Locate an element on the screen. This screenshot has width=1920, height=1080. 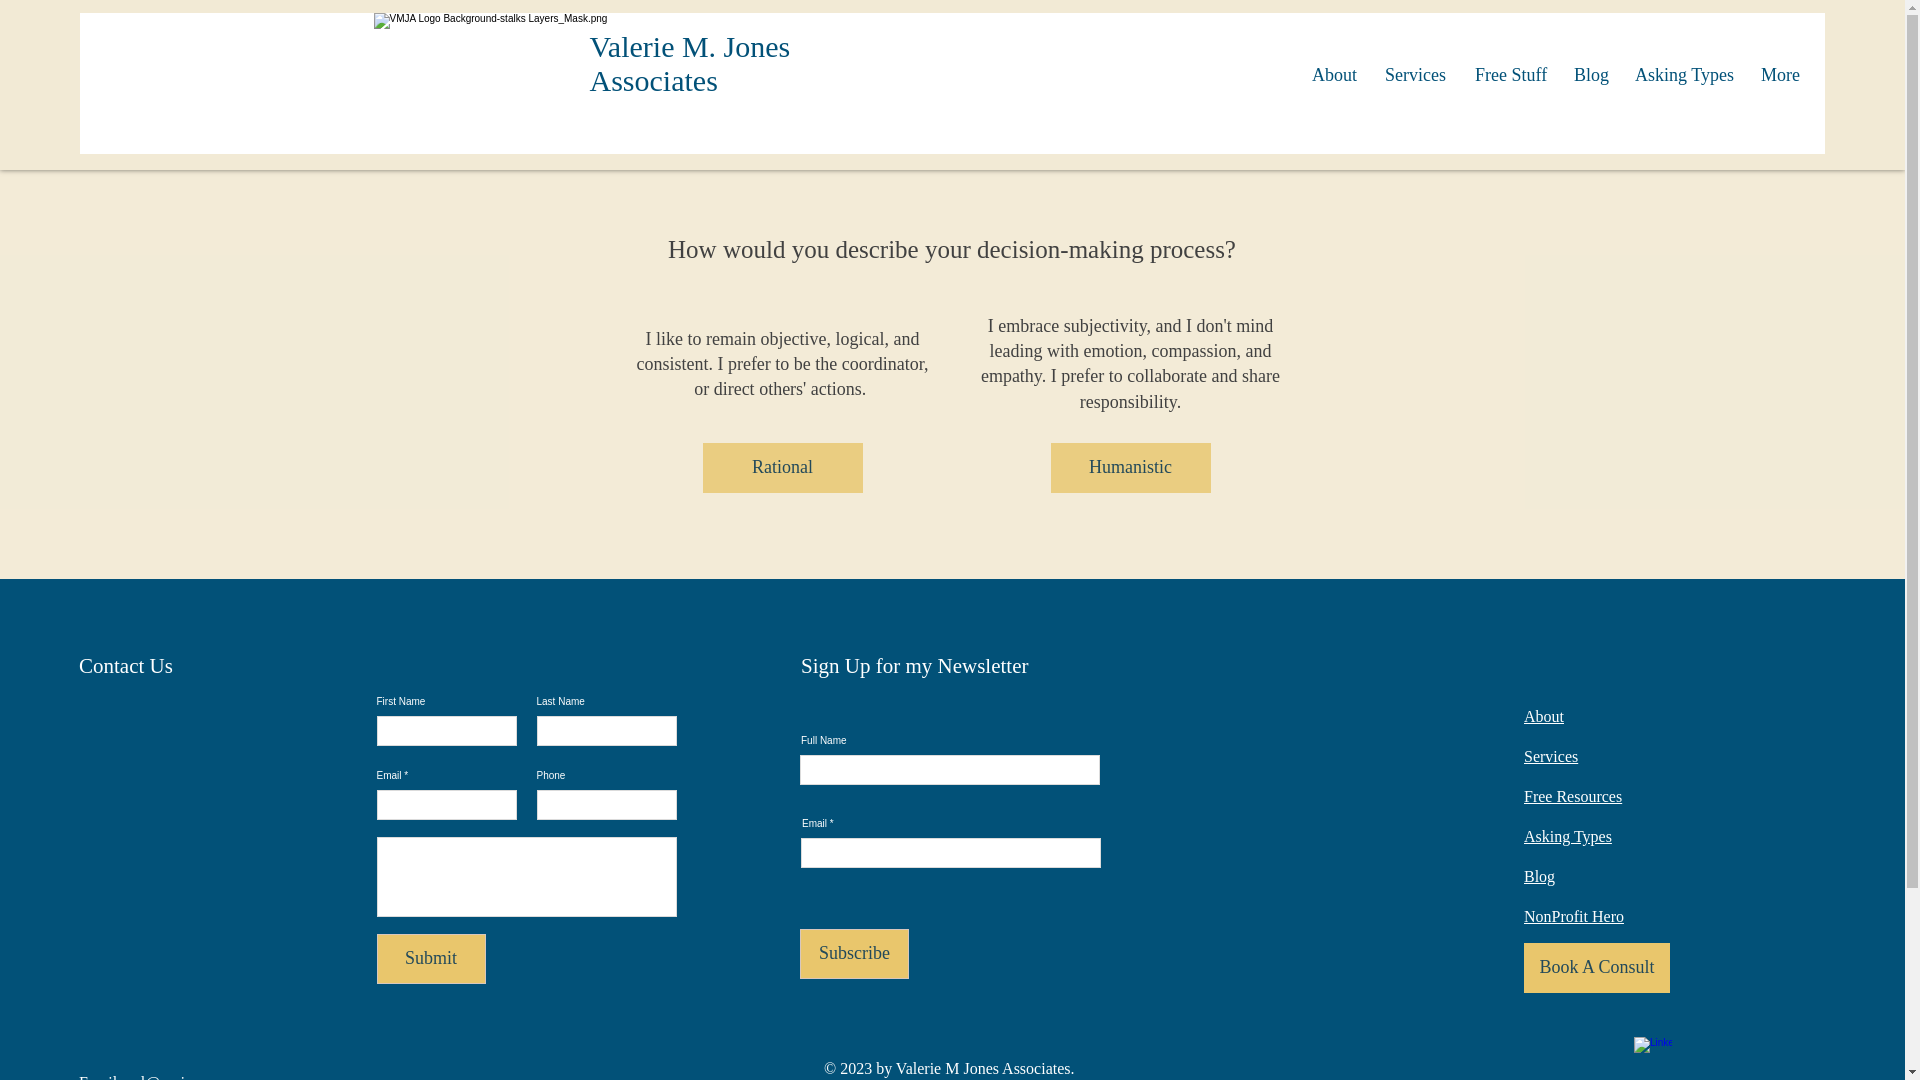
Submit is located at coordinates (430, 958).